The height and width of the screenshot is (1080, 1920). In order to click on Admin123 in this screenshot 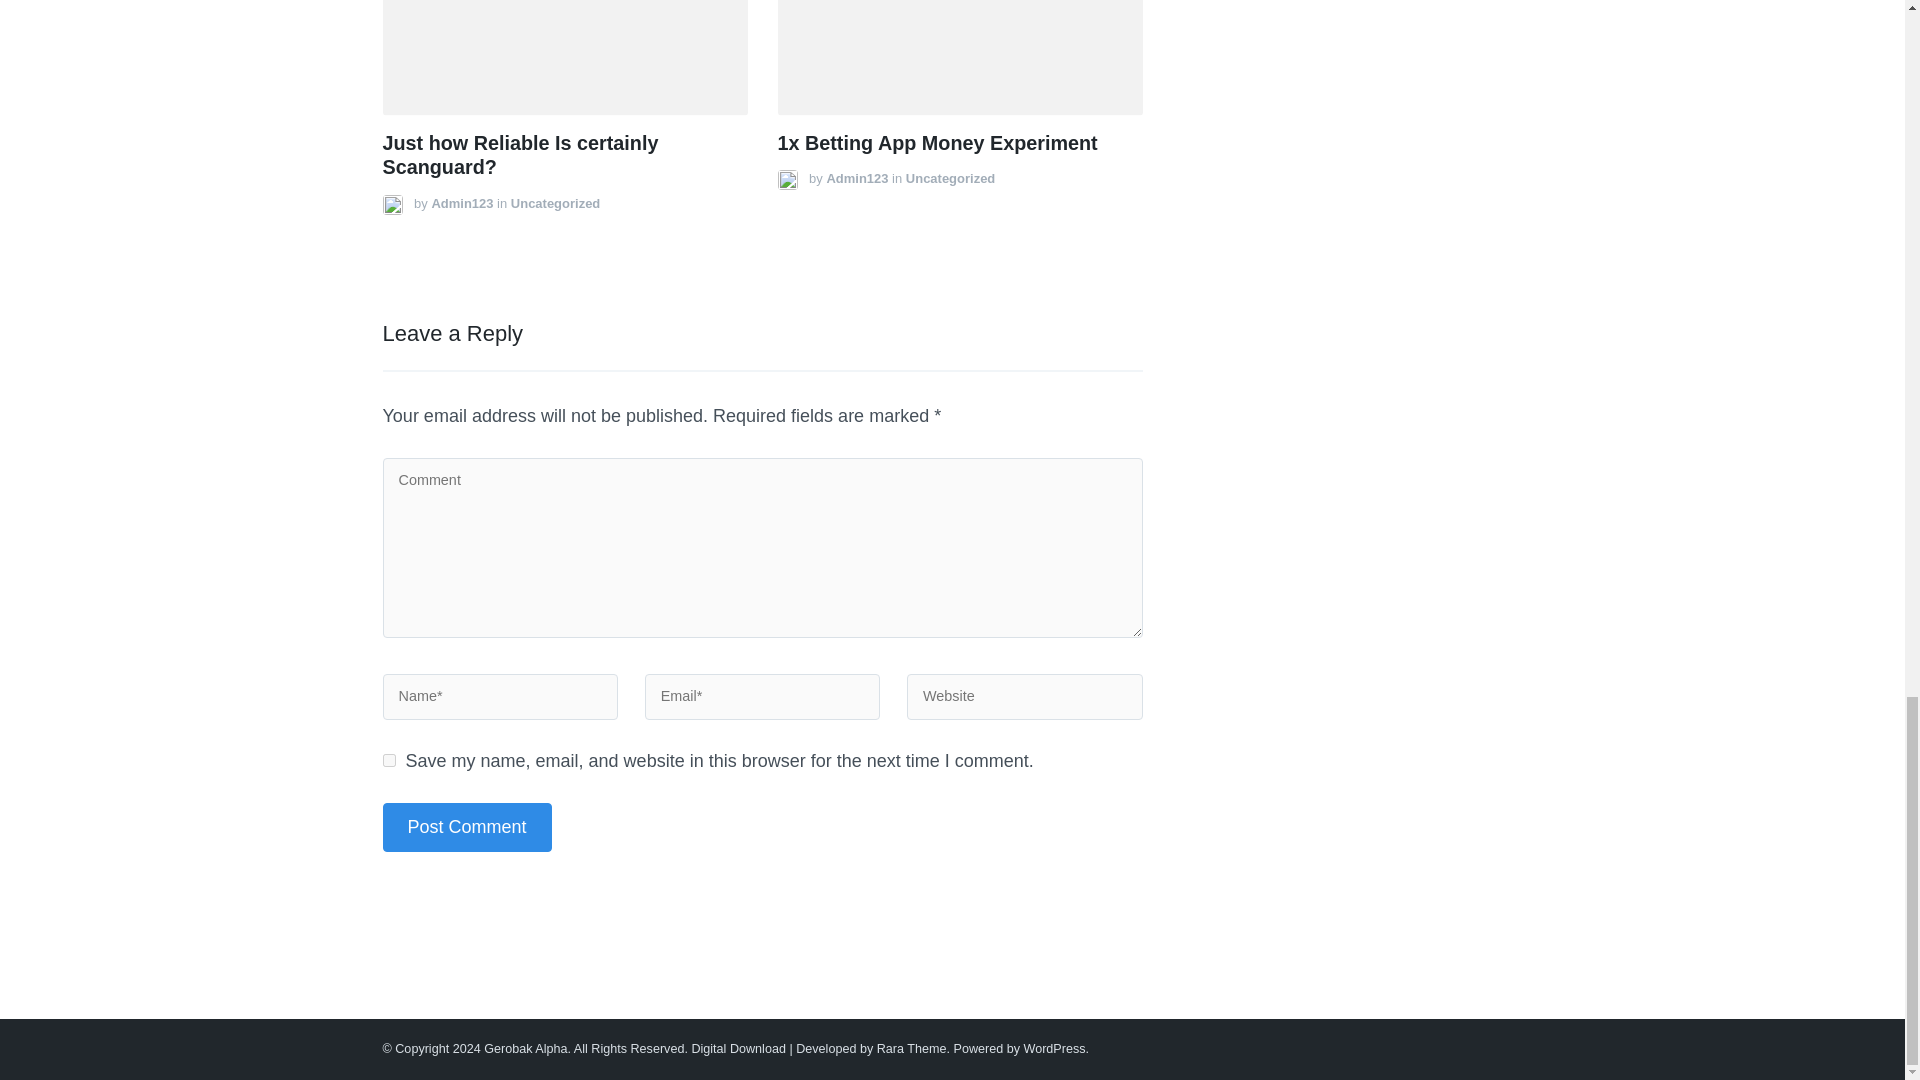, I will do `click(856, 178)`.